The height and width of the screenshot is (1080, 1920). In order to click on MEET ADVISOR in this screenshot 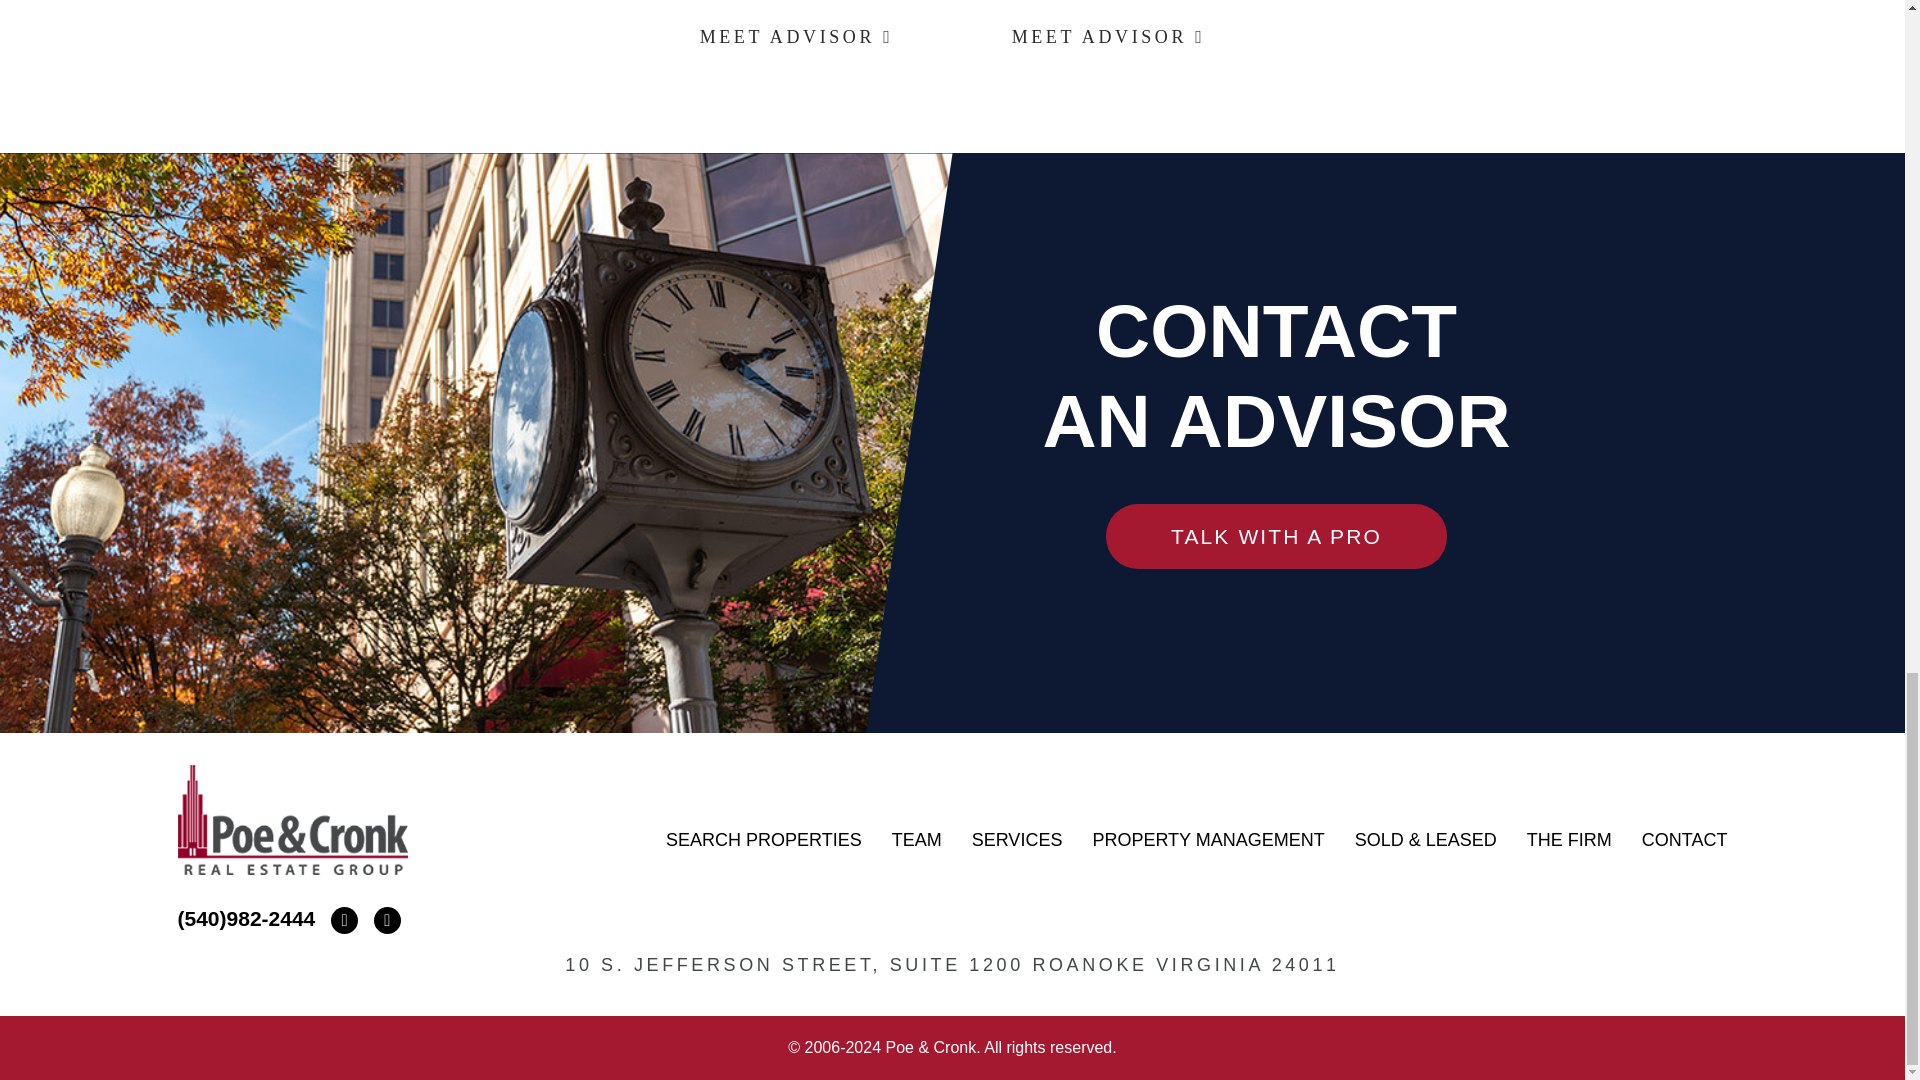, I will do `click(1108, 36)`.